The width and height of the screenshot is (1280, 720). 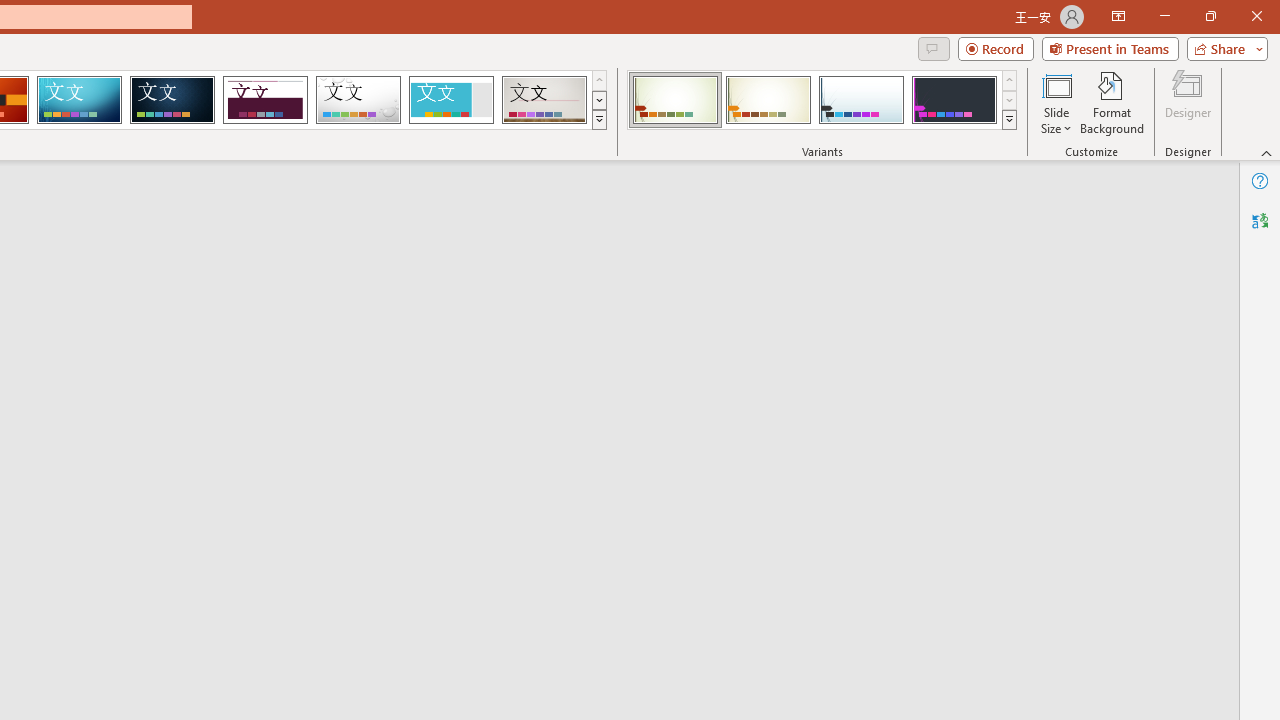 What do you see at coordinates (358, 100) in the screenshot?
I see `Droplet` at bounding box center [358, 100].